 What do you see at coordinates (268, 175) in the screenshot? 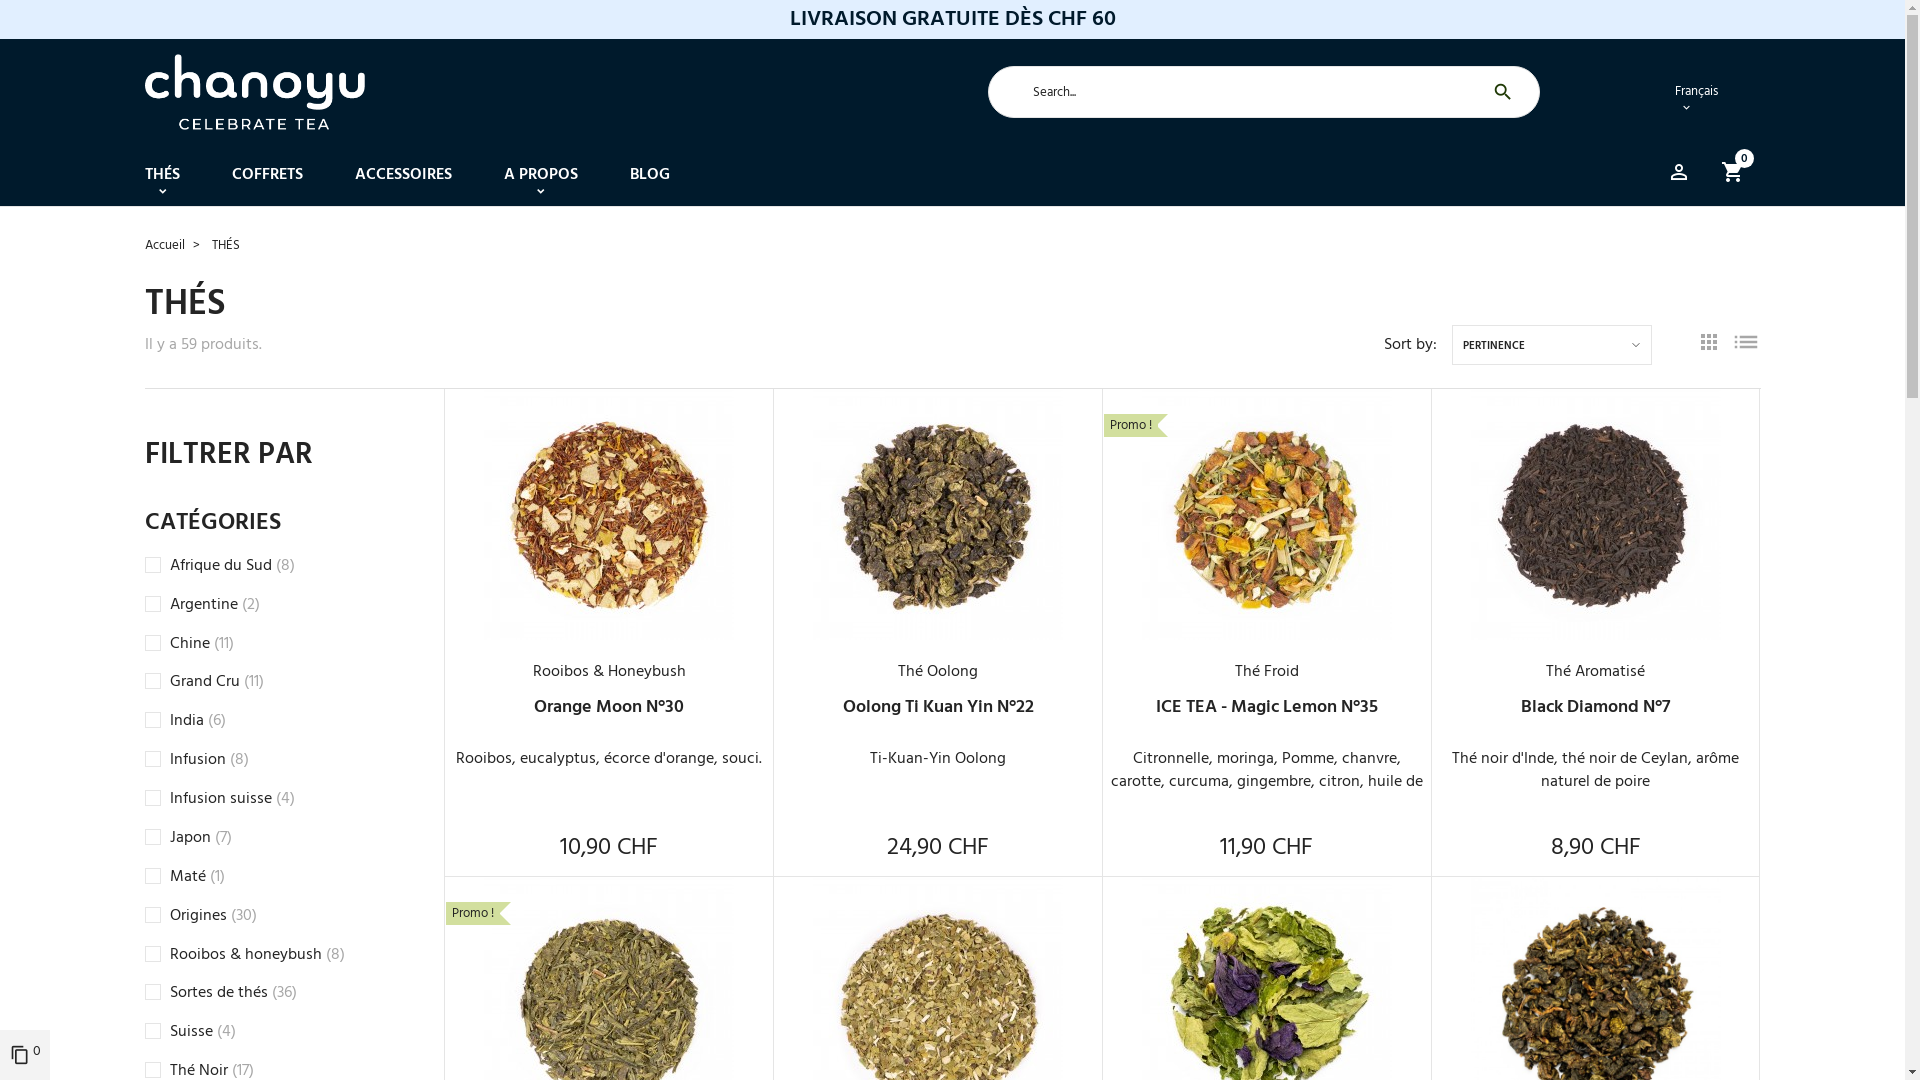
I see `COFFRETS` at bounding box center [268, 175].